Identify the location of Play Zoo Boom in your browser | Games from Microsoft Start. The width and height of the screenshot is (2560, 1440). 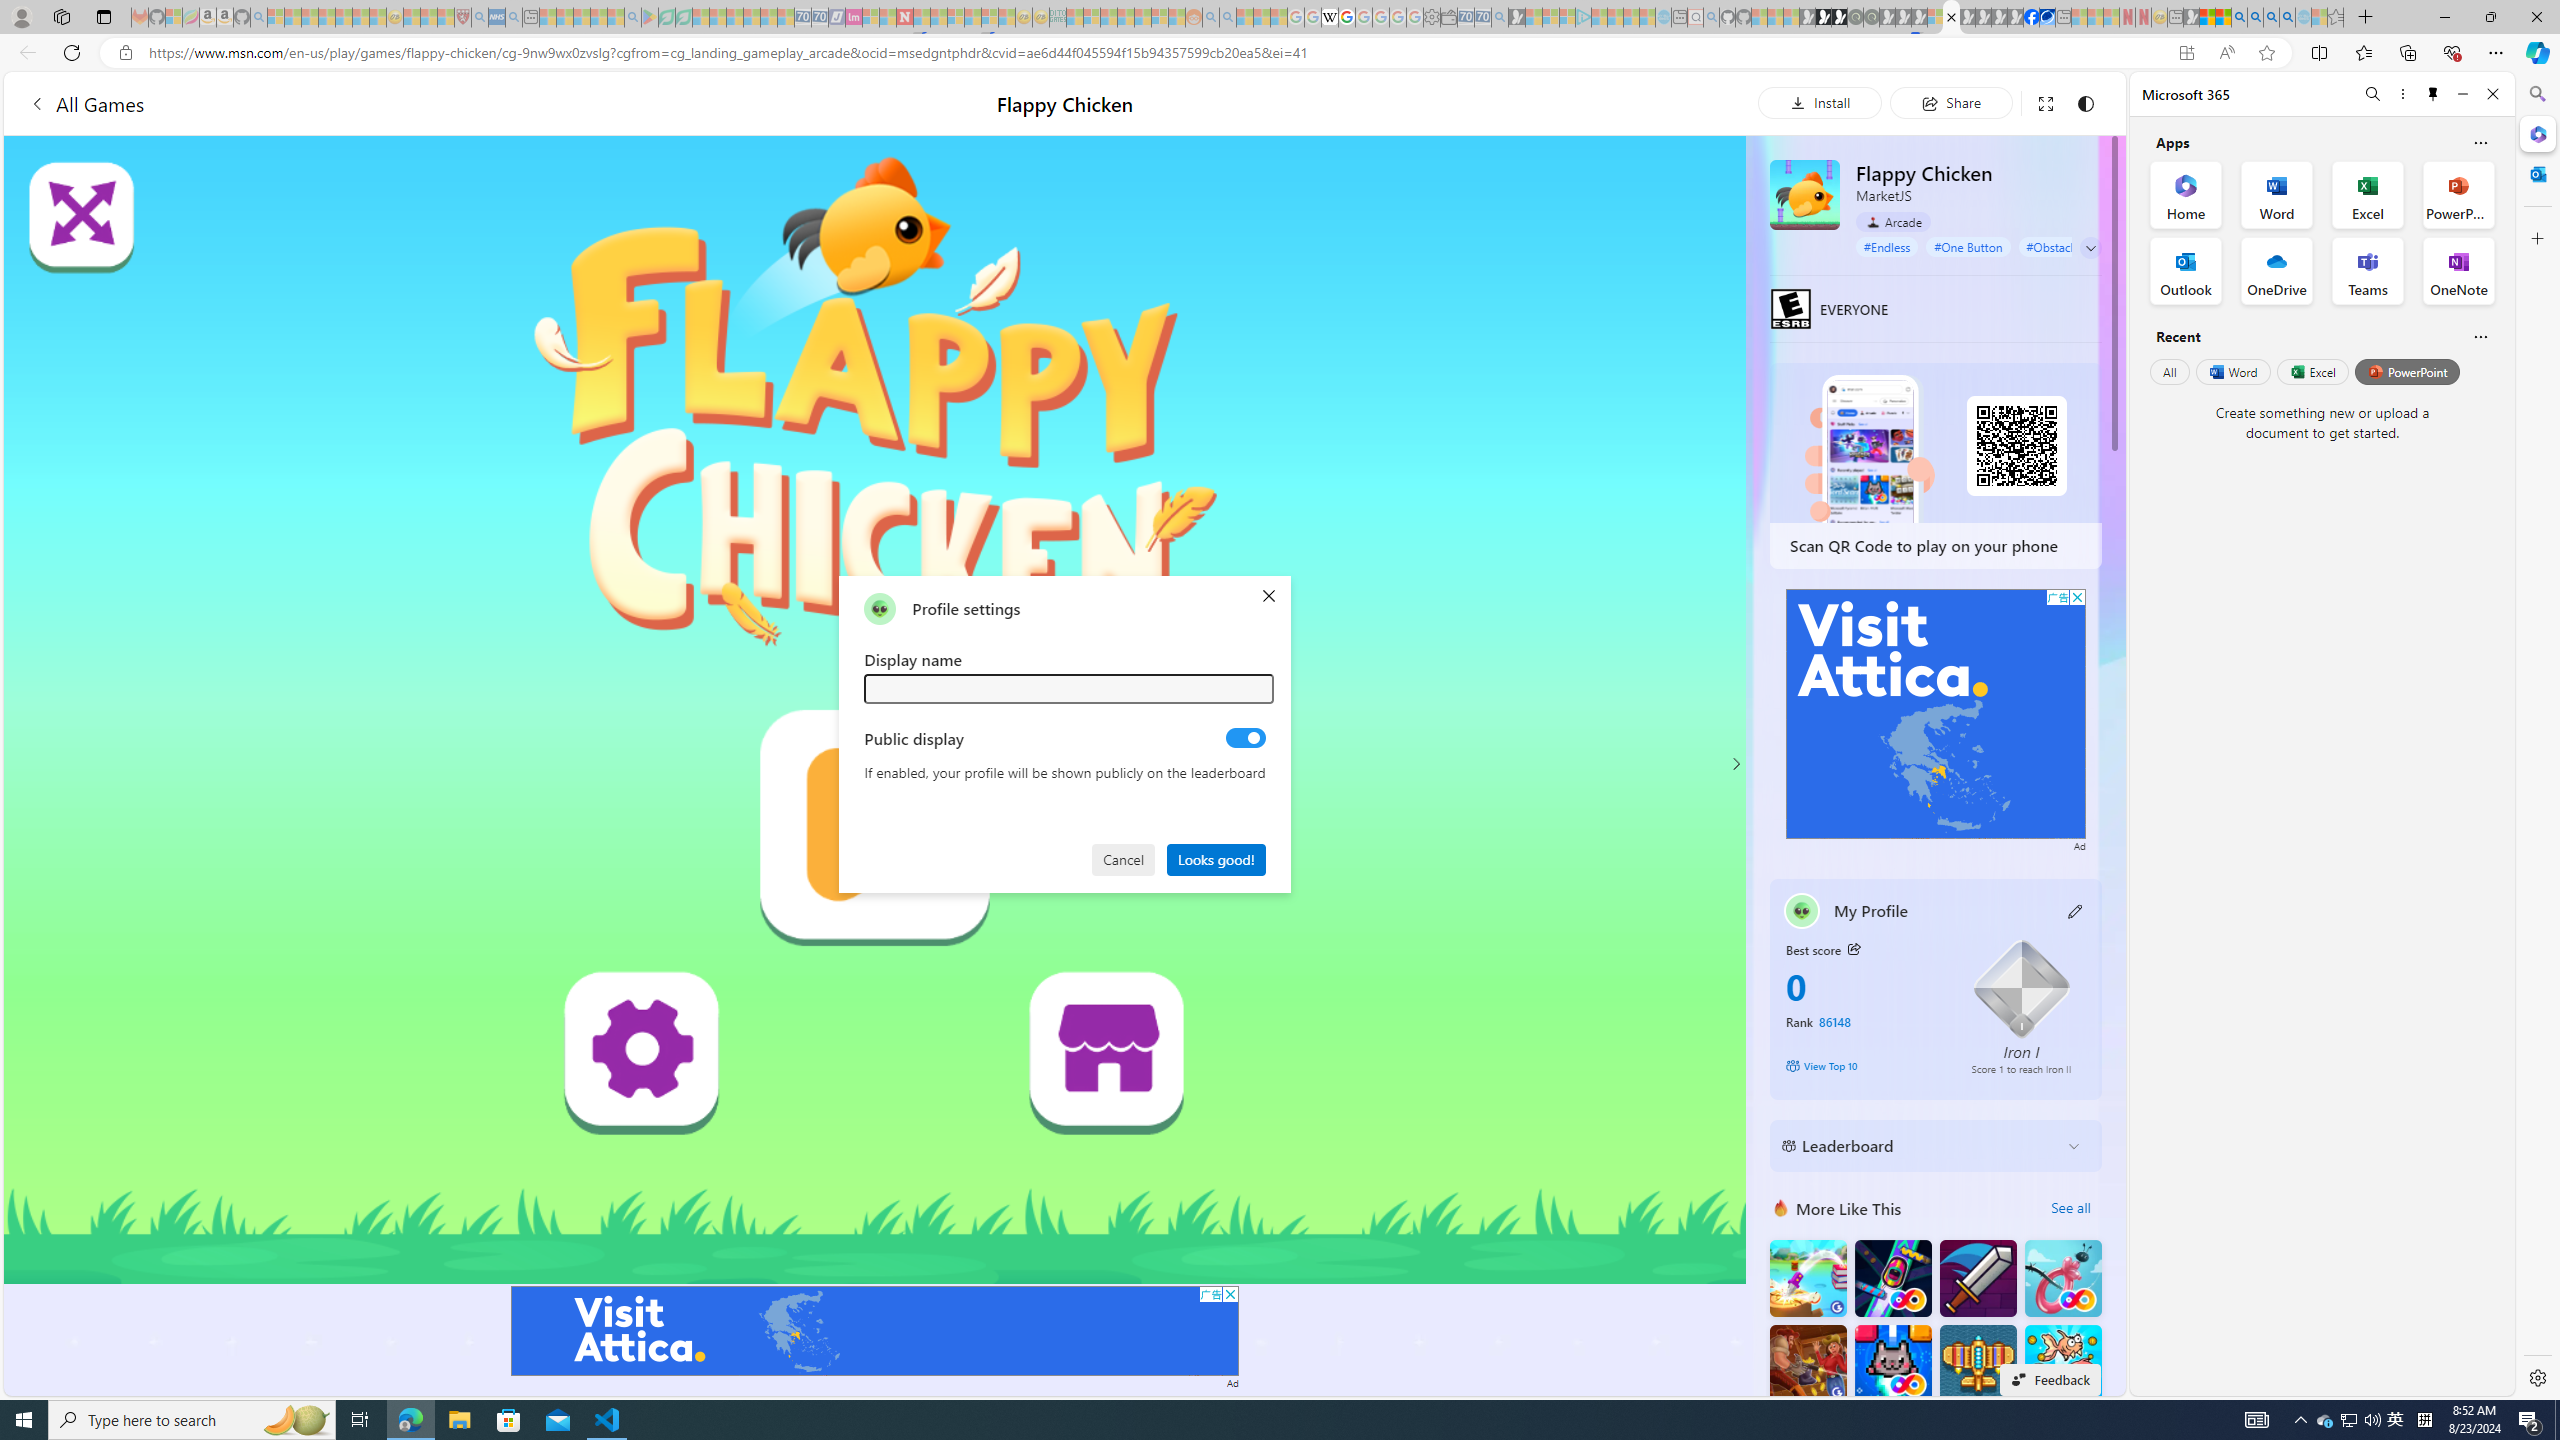
(1824, 17).